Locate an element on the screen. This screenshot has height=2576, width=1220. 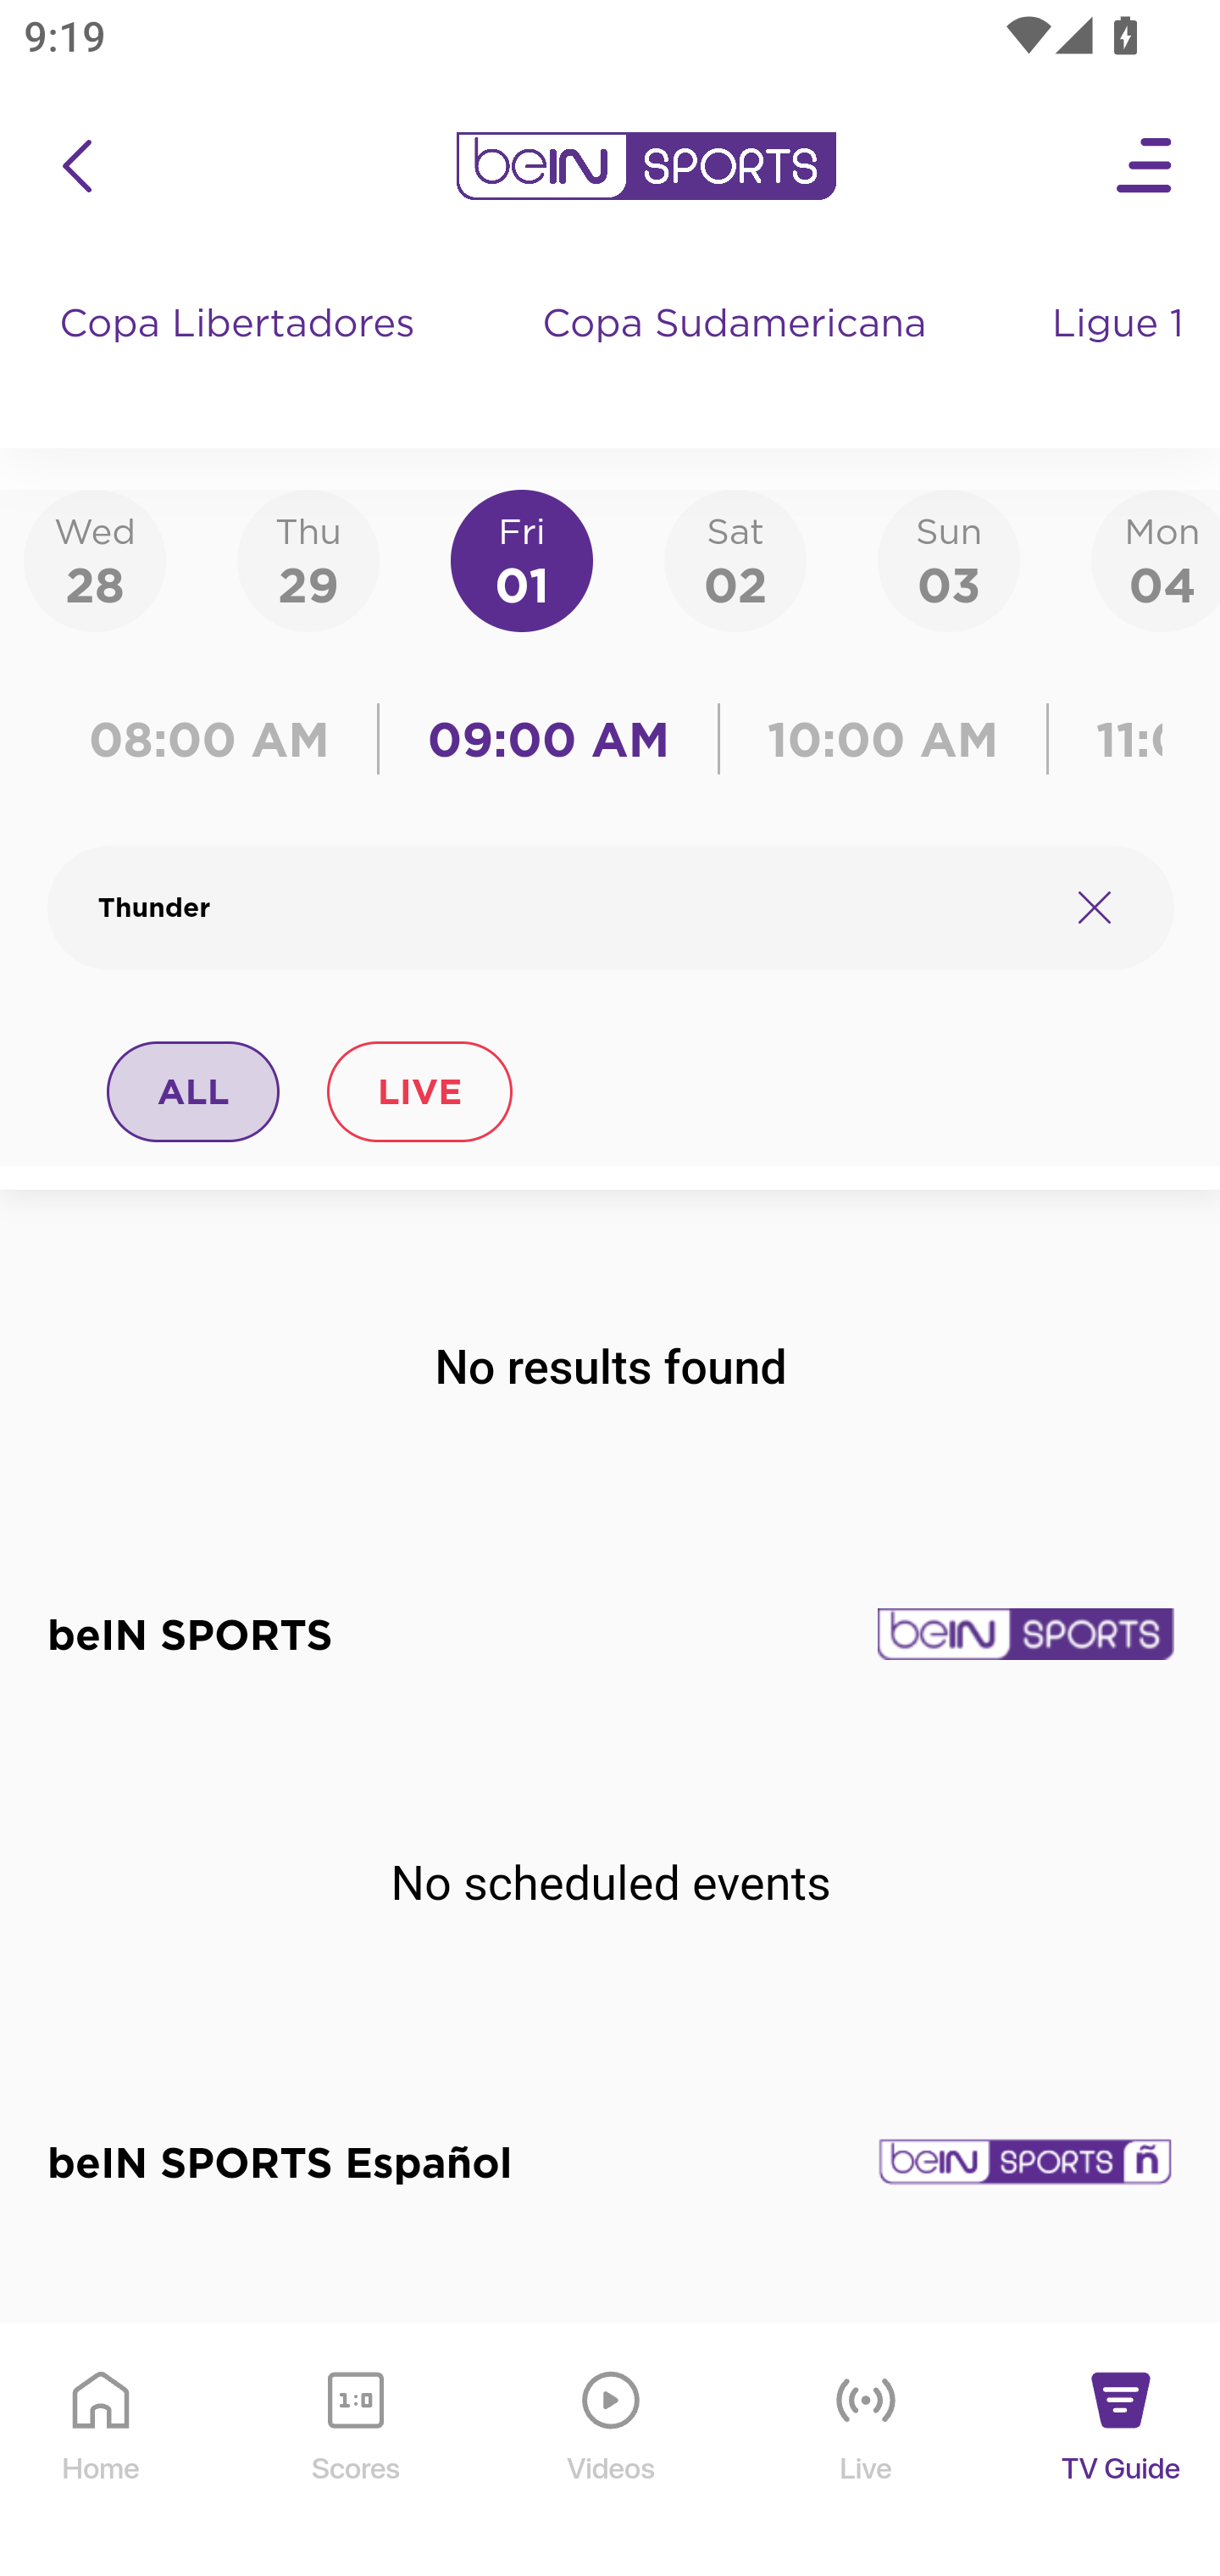
Scores Scores Icon Scores is located at coordinates (355, 2451).